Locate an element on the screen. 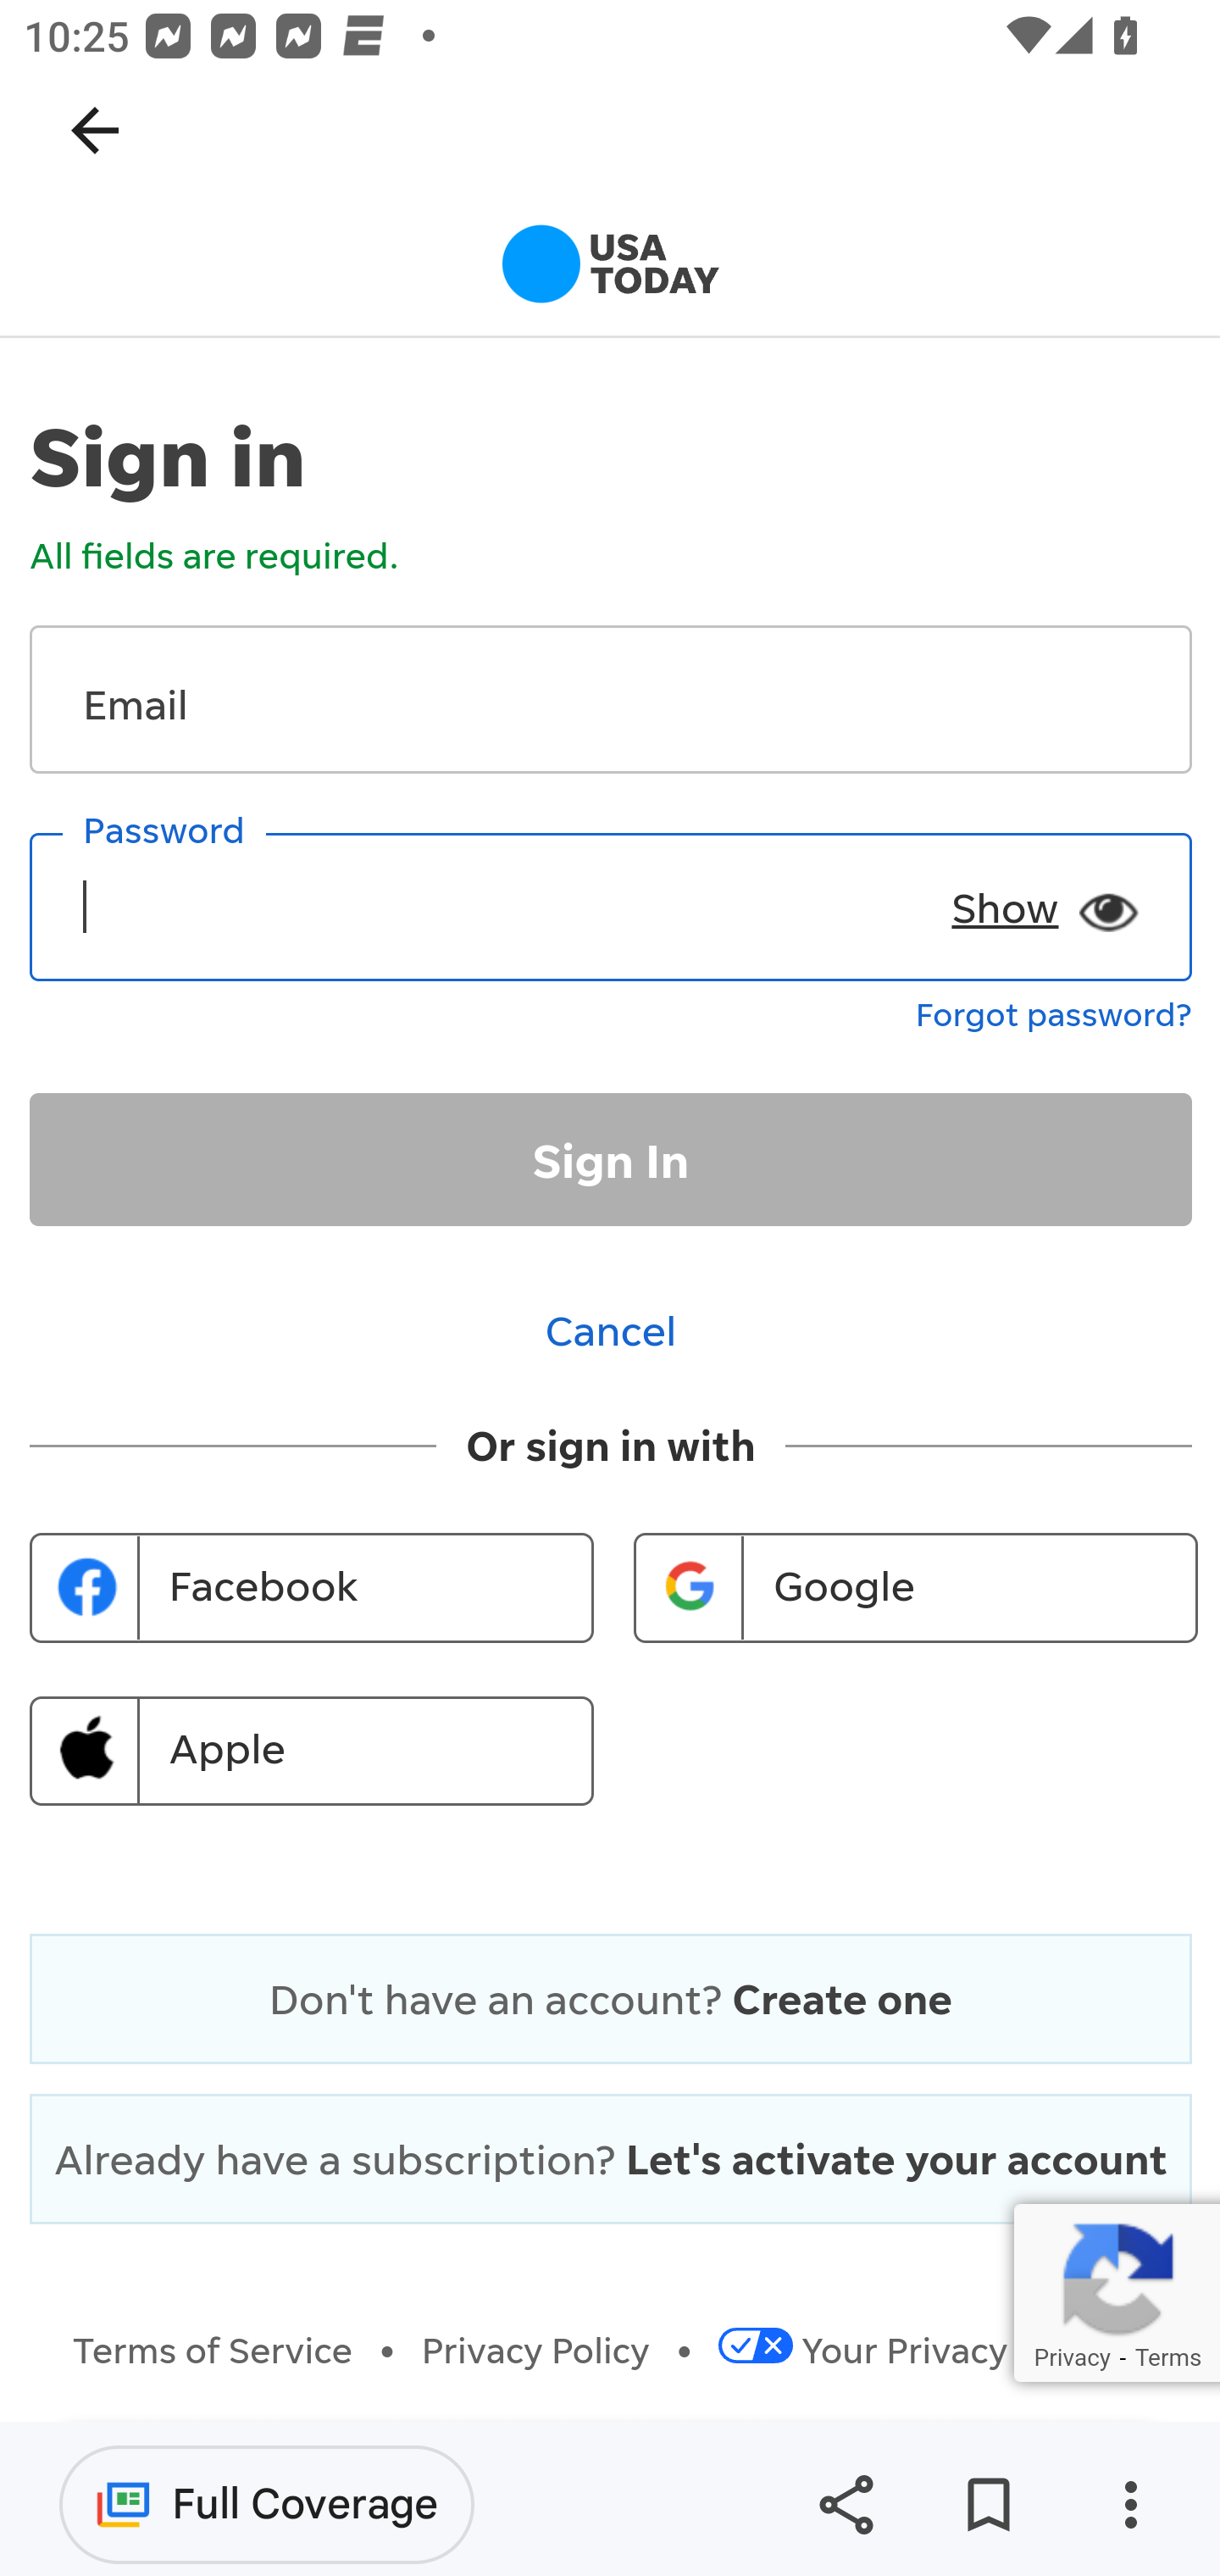 This screenshot has width=1220, height=2576. Apple is located at coordinates (312, 1751).